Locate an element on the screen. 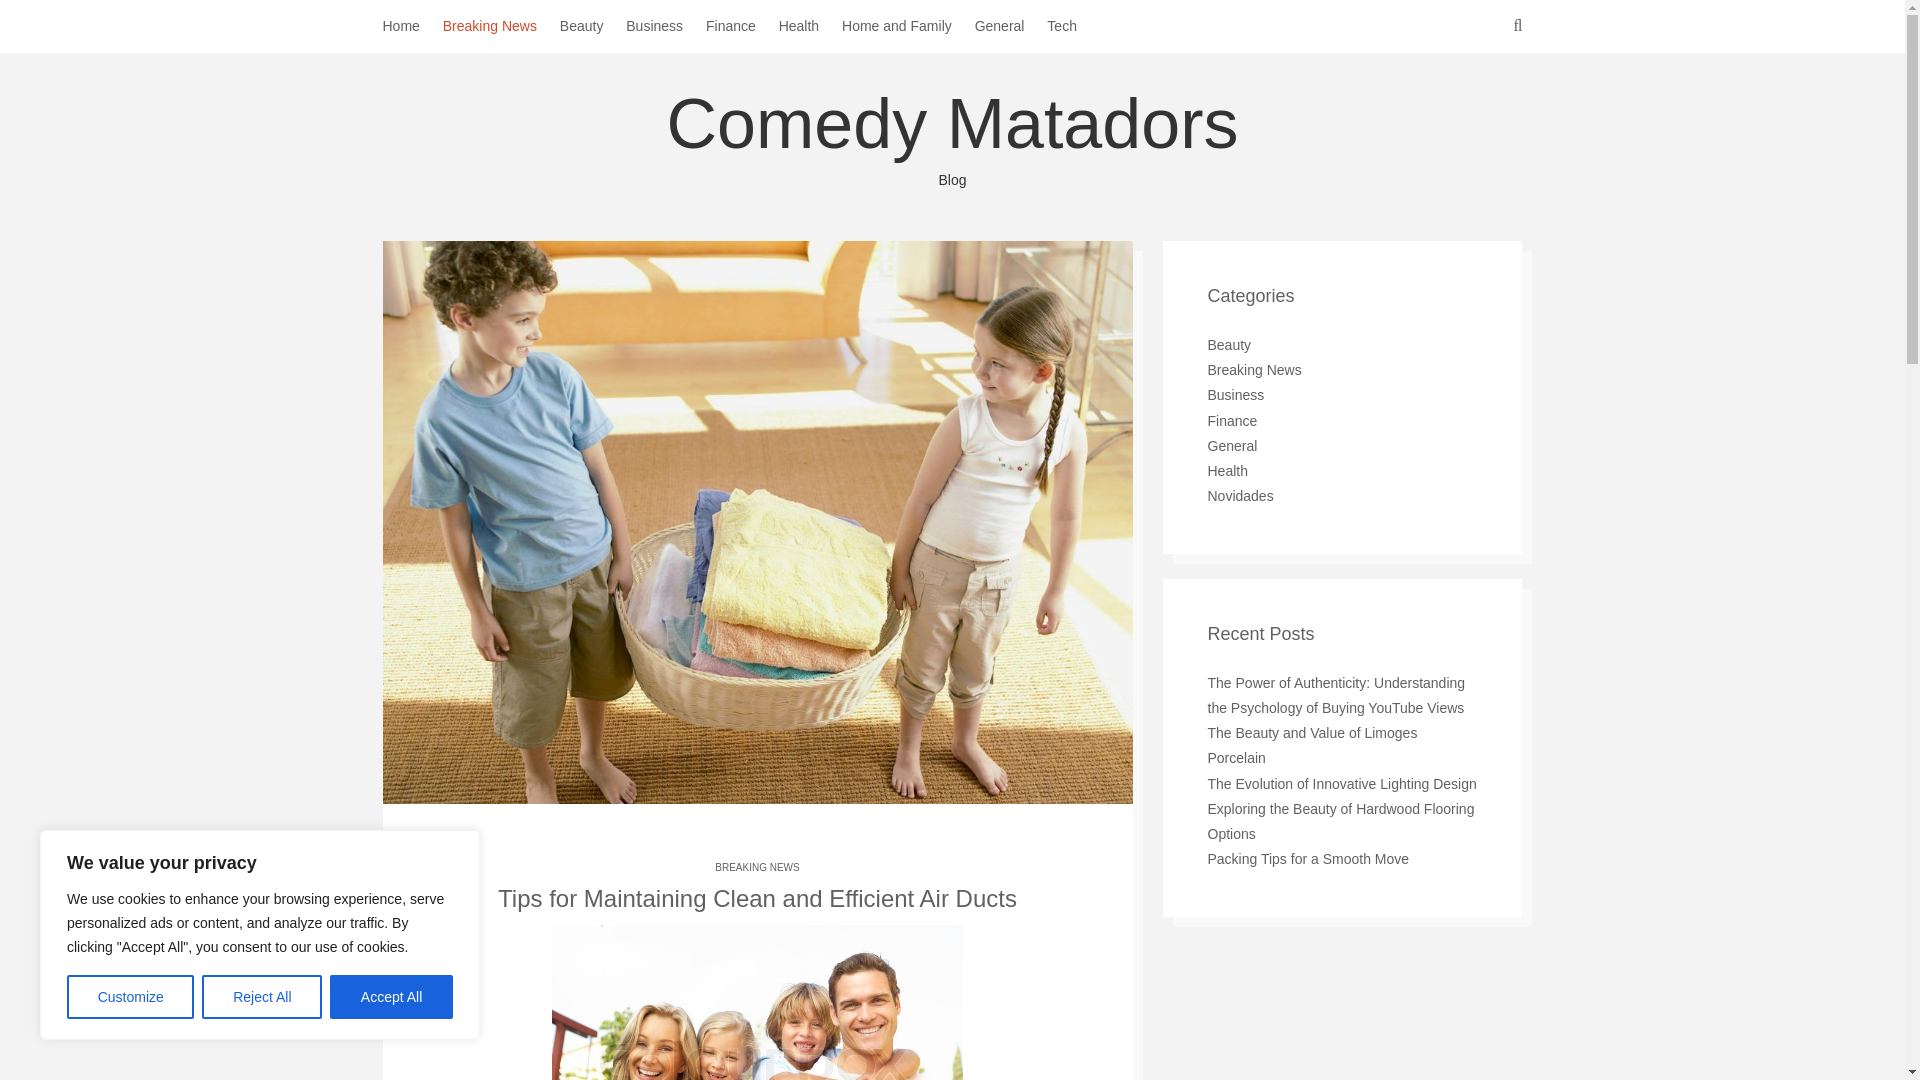 The width and height of the screenshot is (1920, 1080). Home and Family is located at coordinates (908, 26).